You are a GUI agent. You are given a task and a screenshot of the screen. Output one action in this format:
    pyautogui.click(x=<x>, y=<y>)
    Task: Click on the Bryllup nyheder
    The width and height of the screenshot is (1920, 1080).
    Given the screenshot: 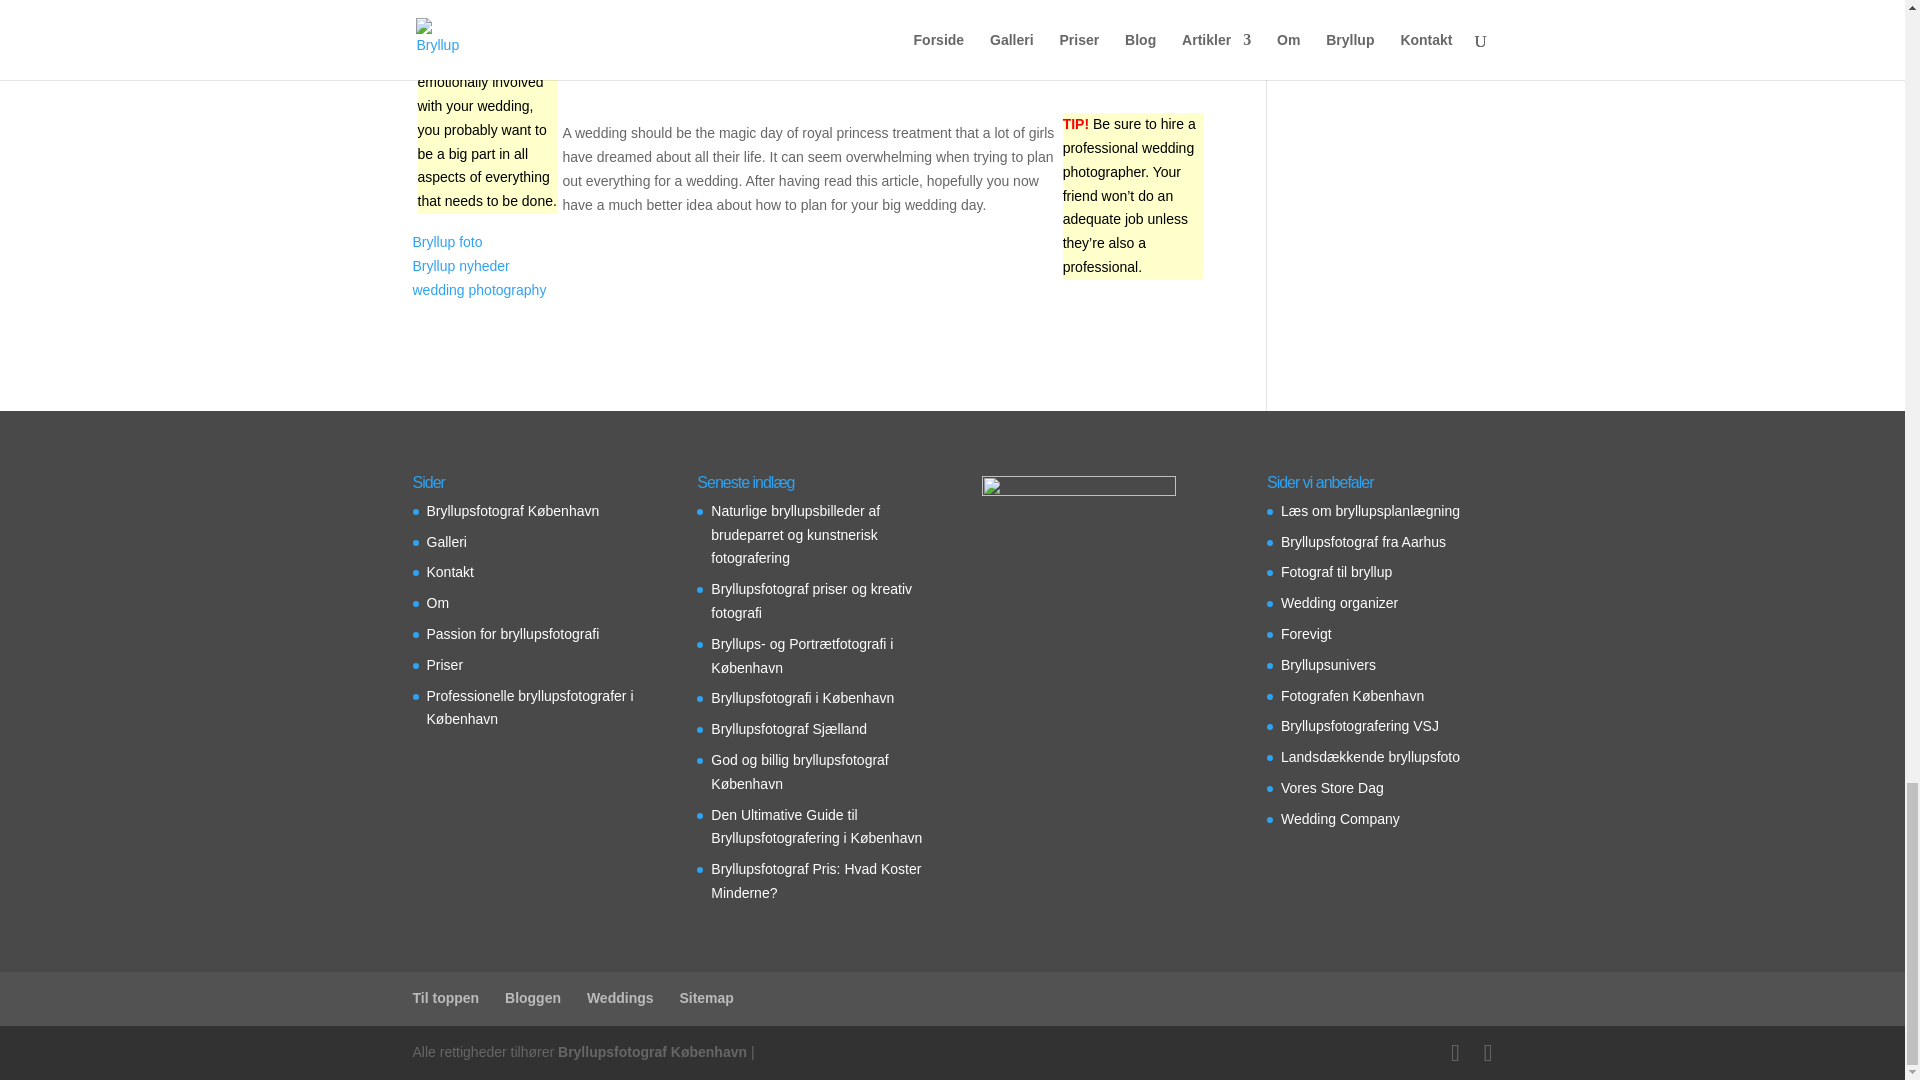 What is the action you would take?
    pyautogui.click(x=460, y=266)
    